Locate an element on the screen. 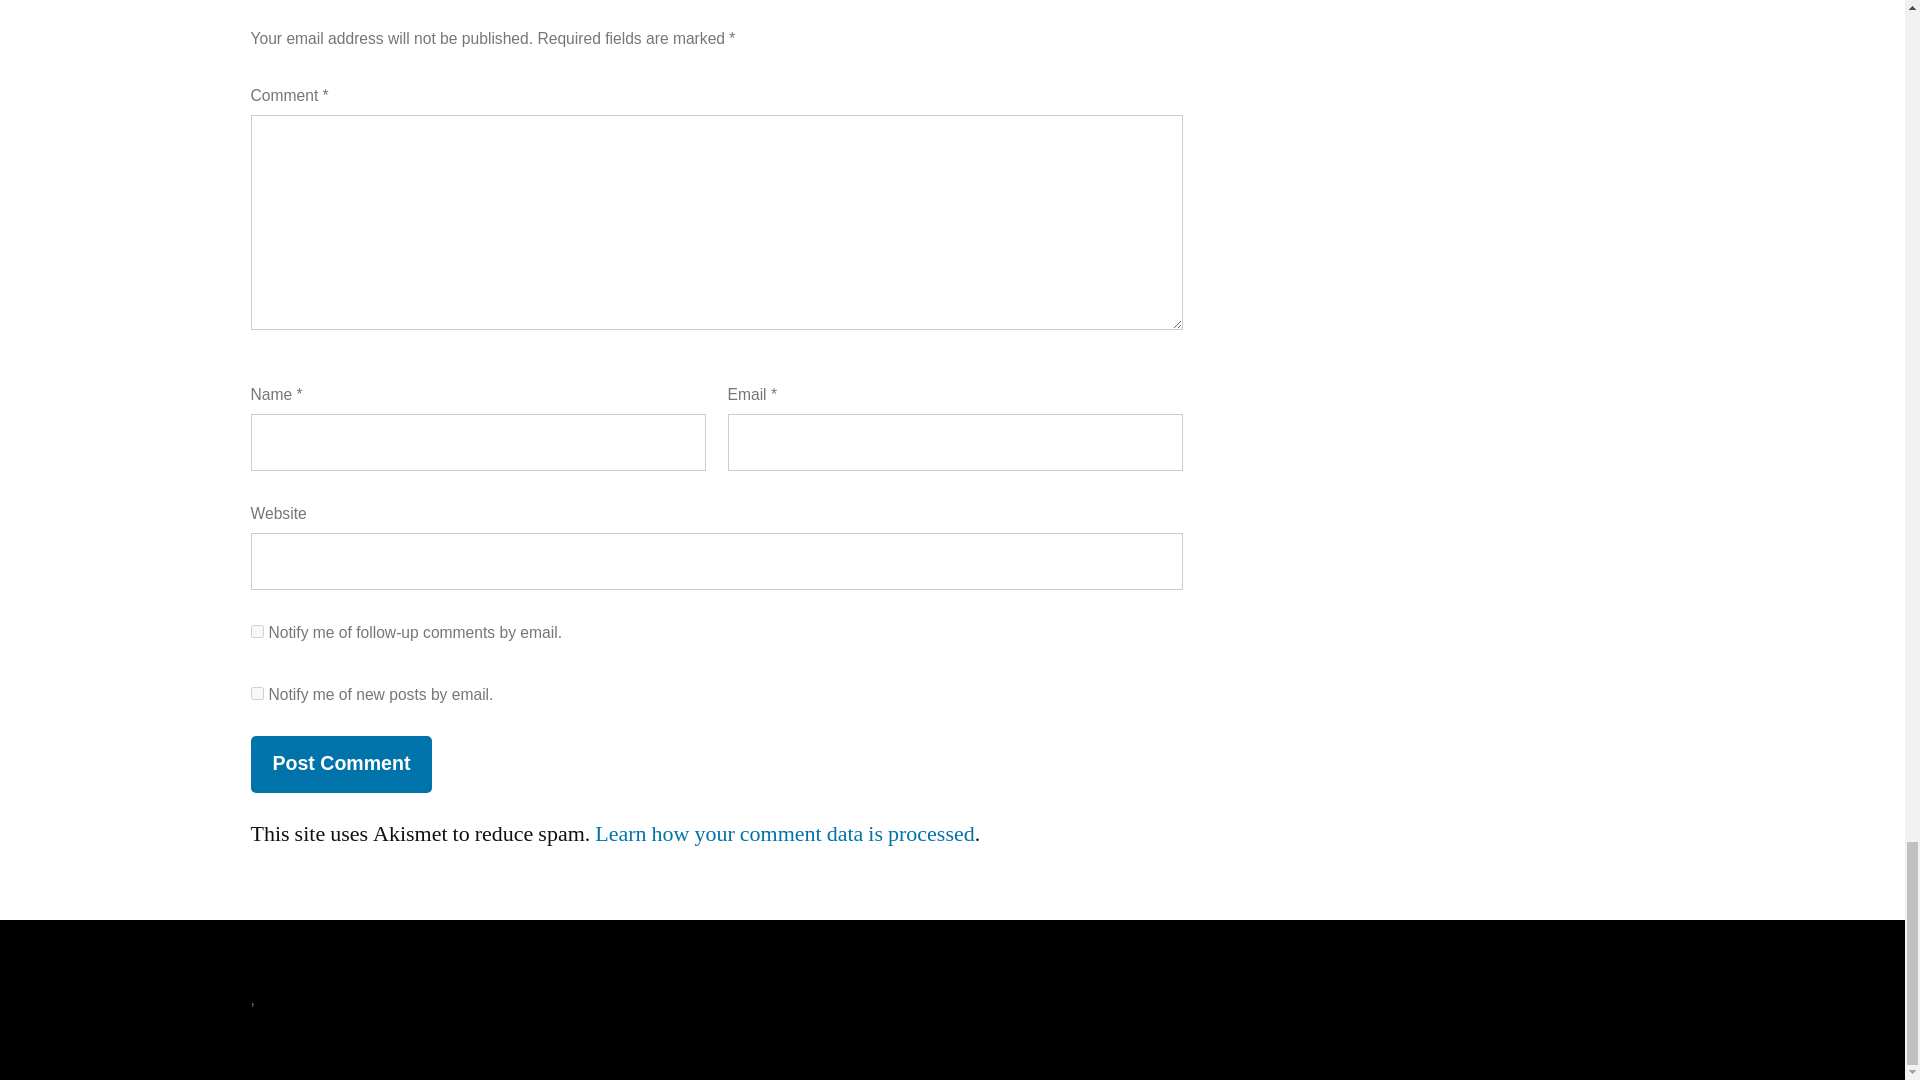 Image resolution: width=1920 pixels, height=1080 pixels. Learn how your comment data is processed is located at coordinates (784, 833).